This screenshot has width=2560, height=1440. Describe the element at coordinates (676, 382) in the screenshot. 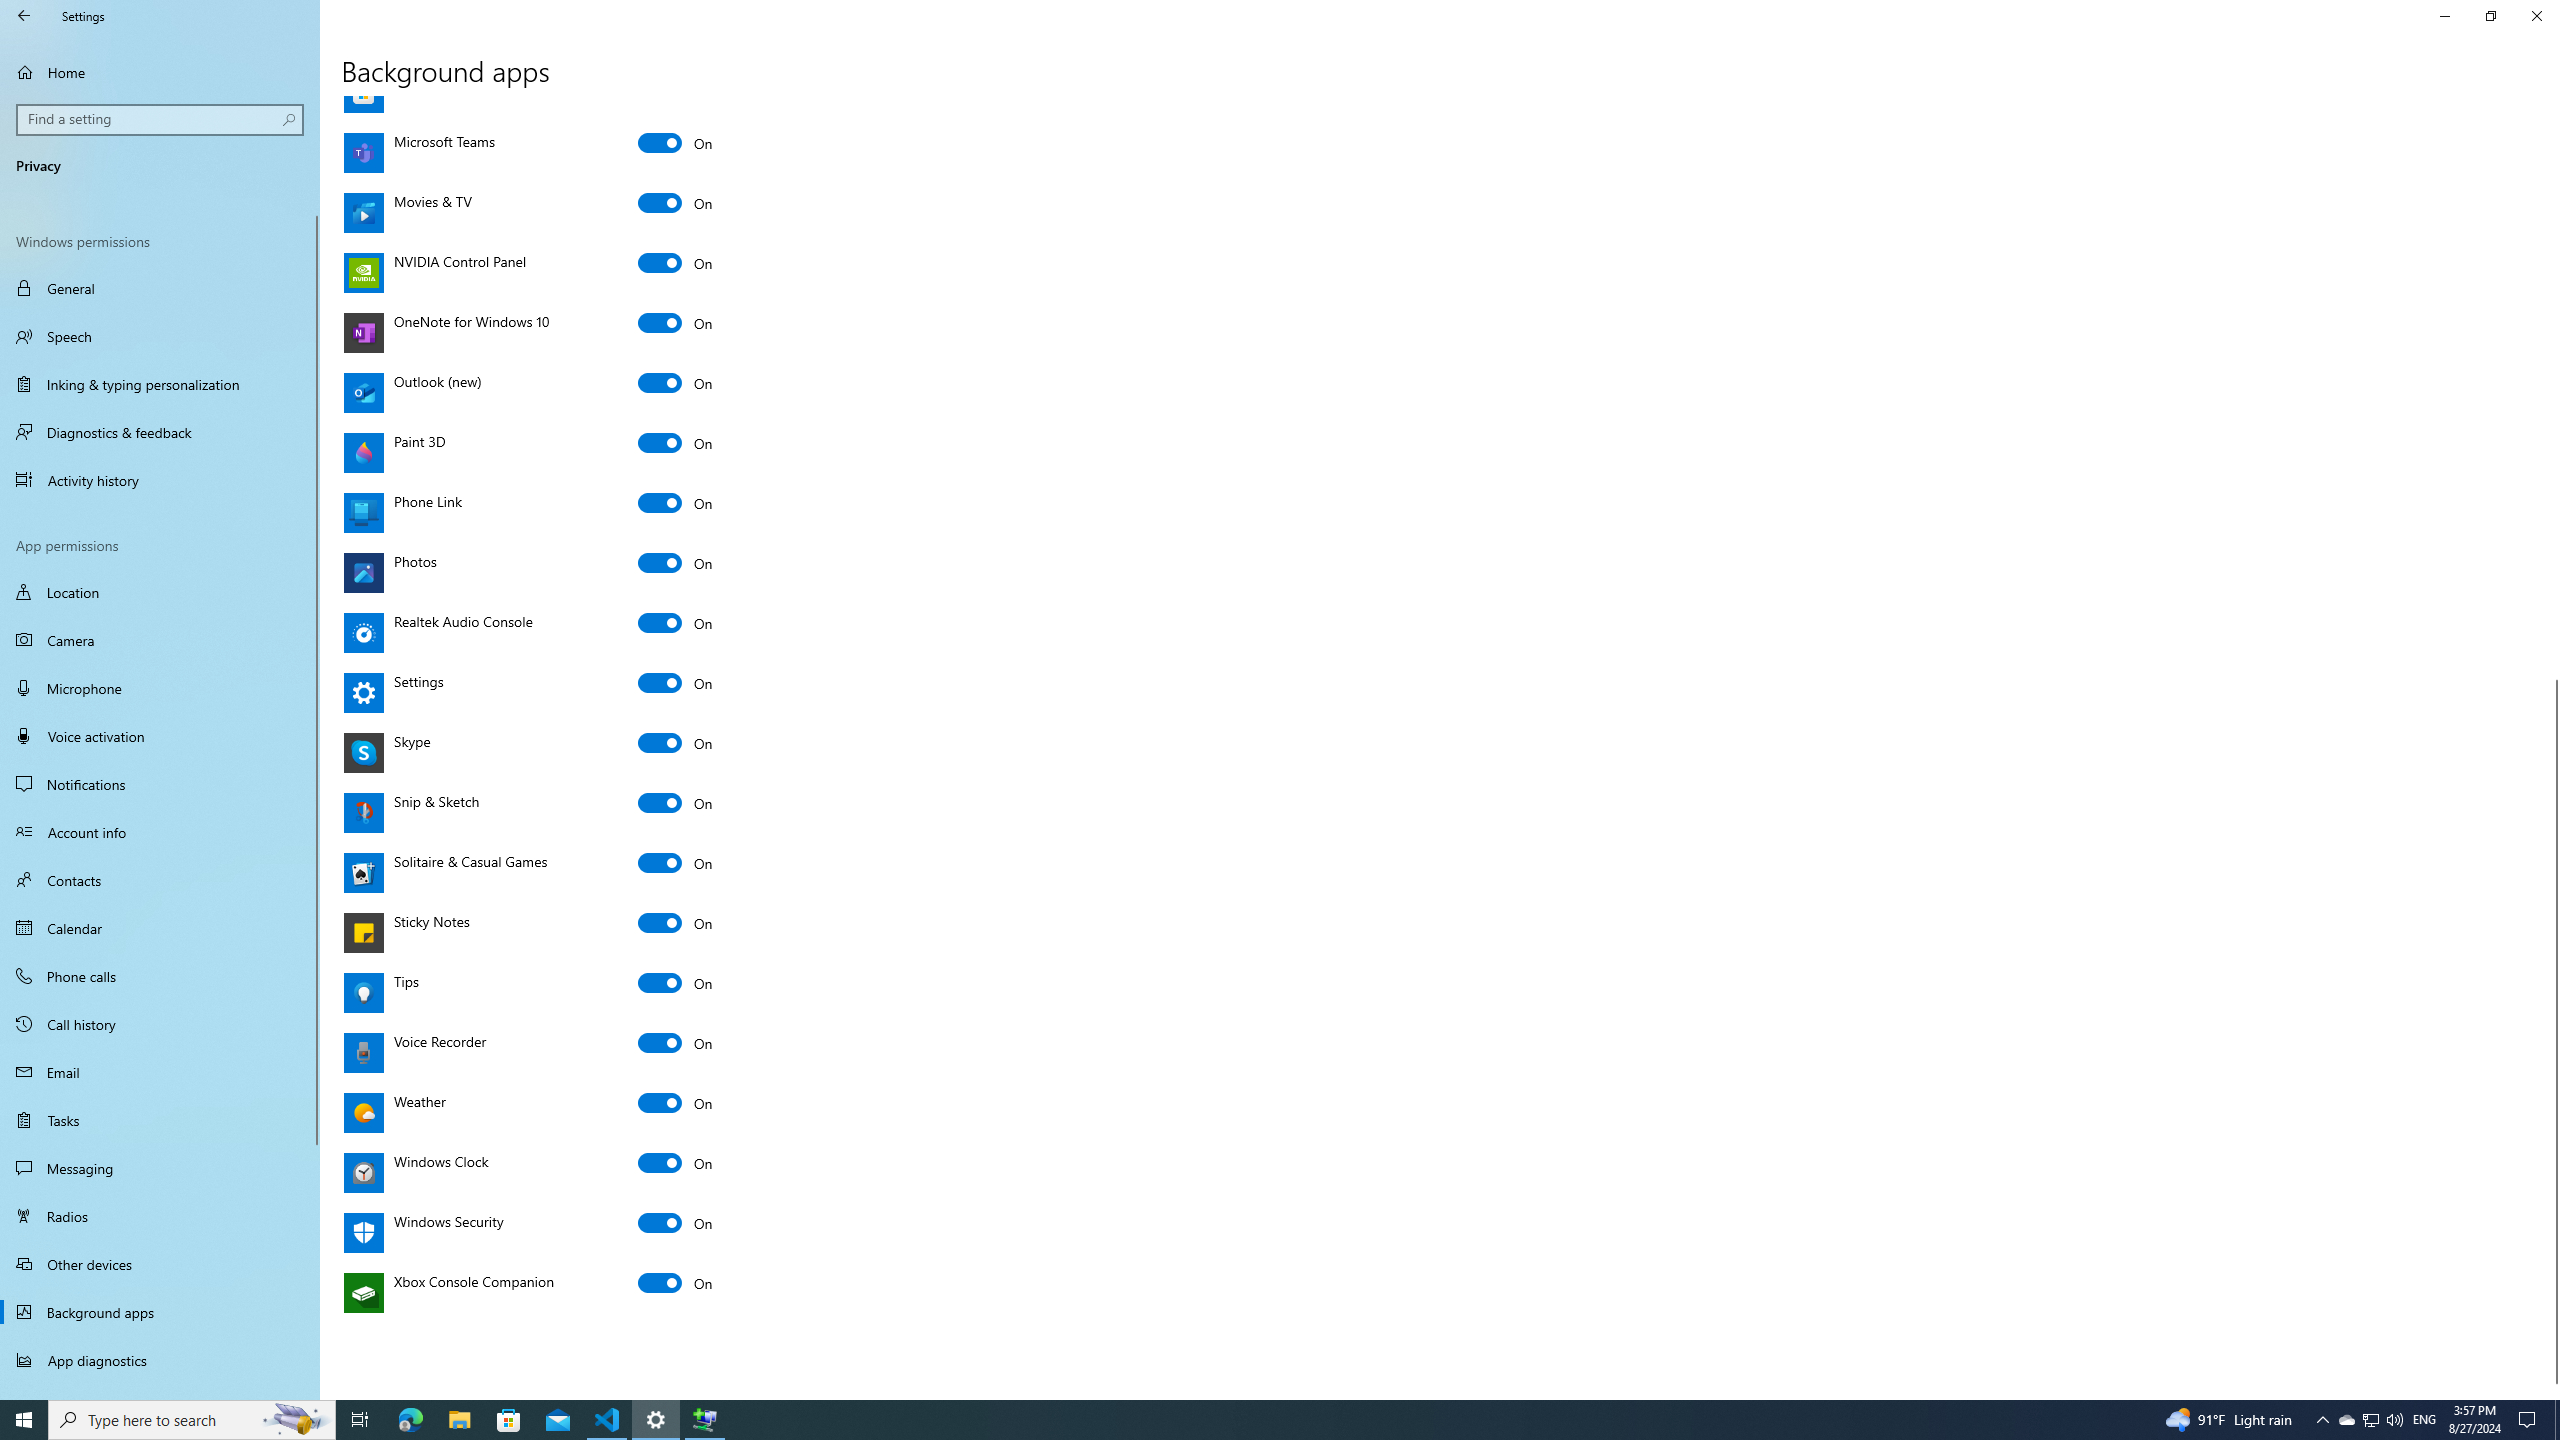

I see `Outlook (new)` at that location.